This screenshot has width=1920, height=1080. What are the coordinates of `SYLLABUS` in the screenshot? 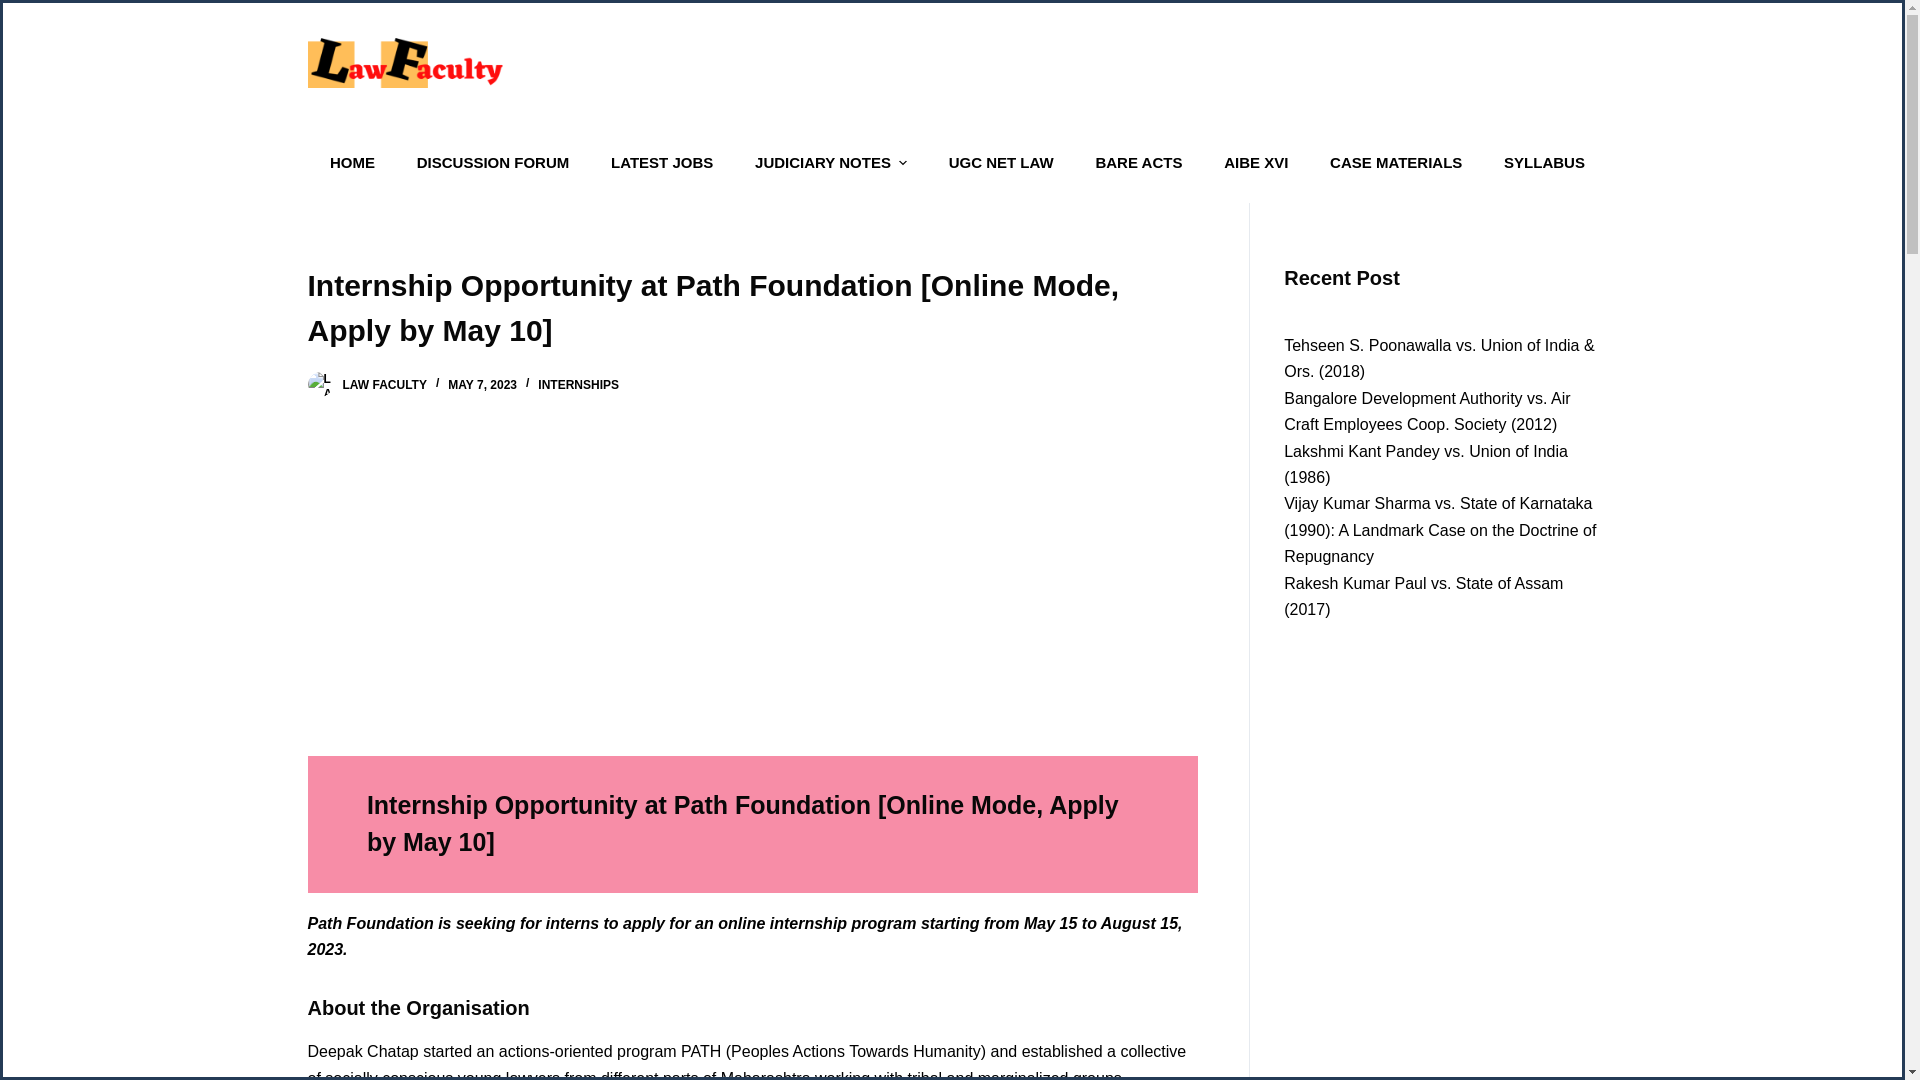 It's located at (1544, 163).